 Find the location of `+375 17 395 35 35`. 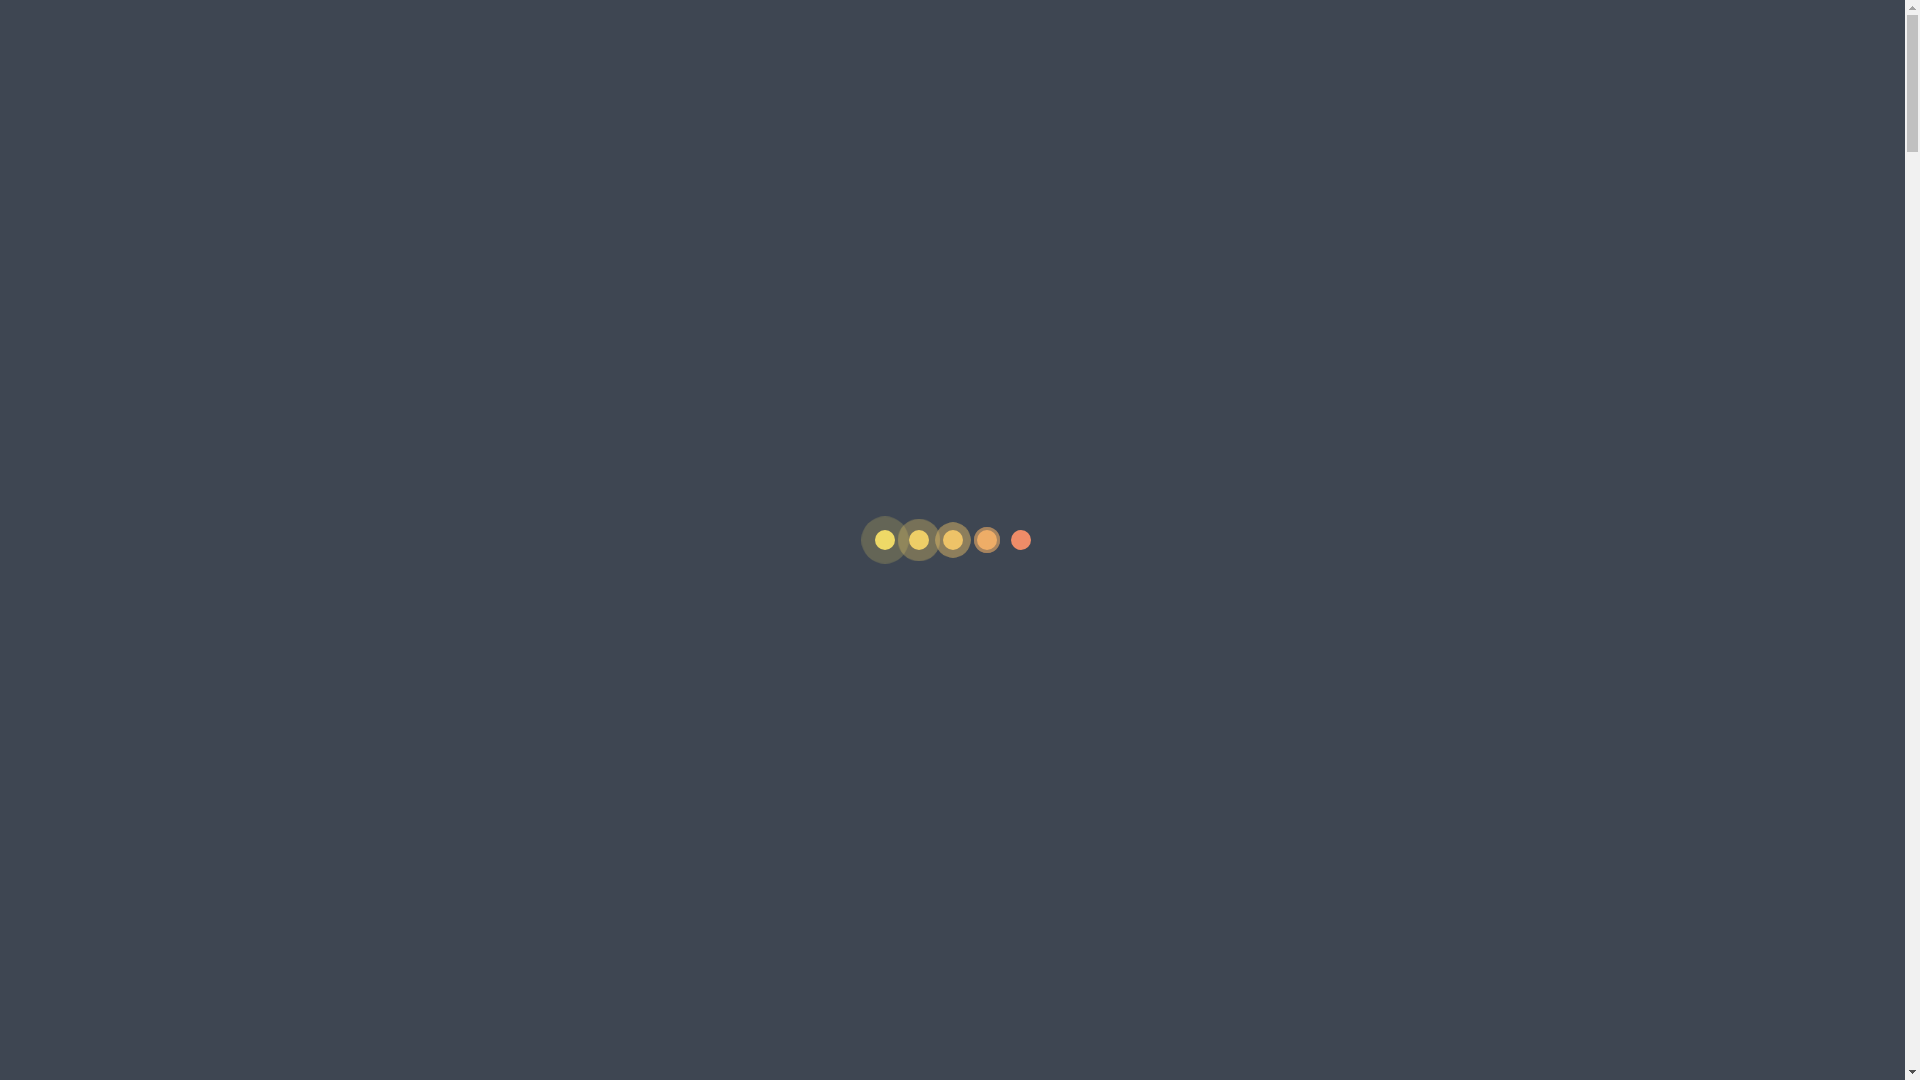

+375 17 395 35 35 is located at coordinates (1211, 126).